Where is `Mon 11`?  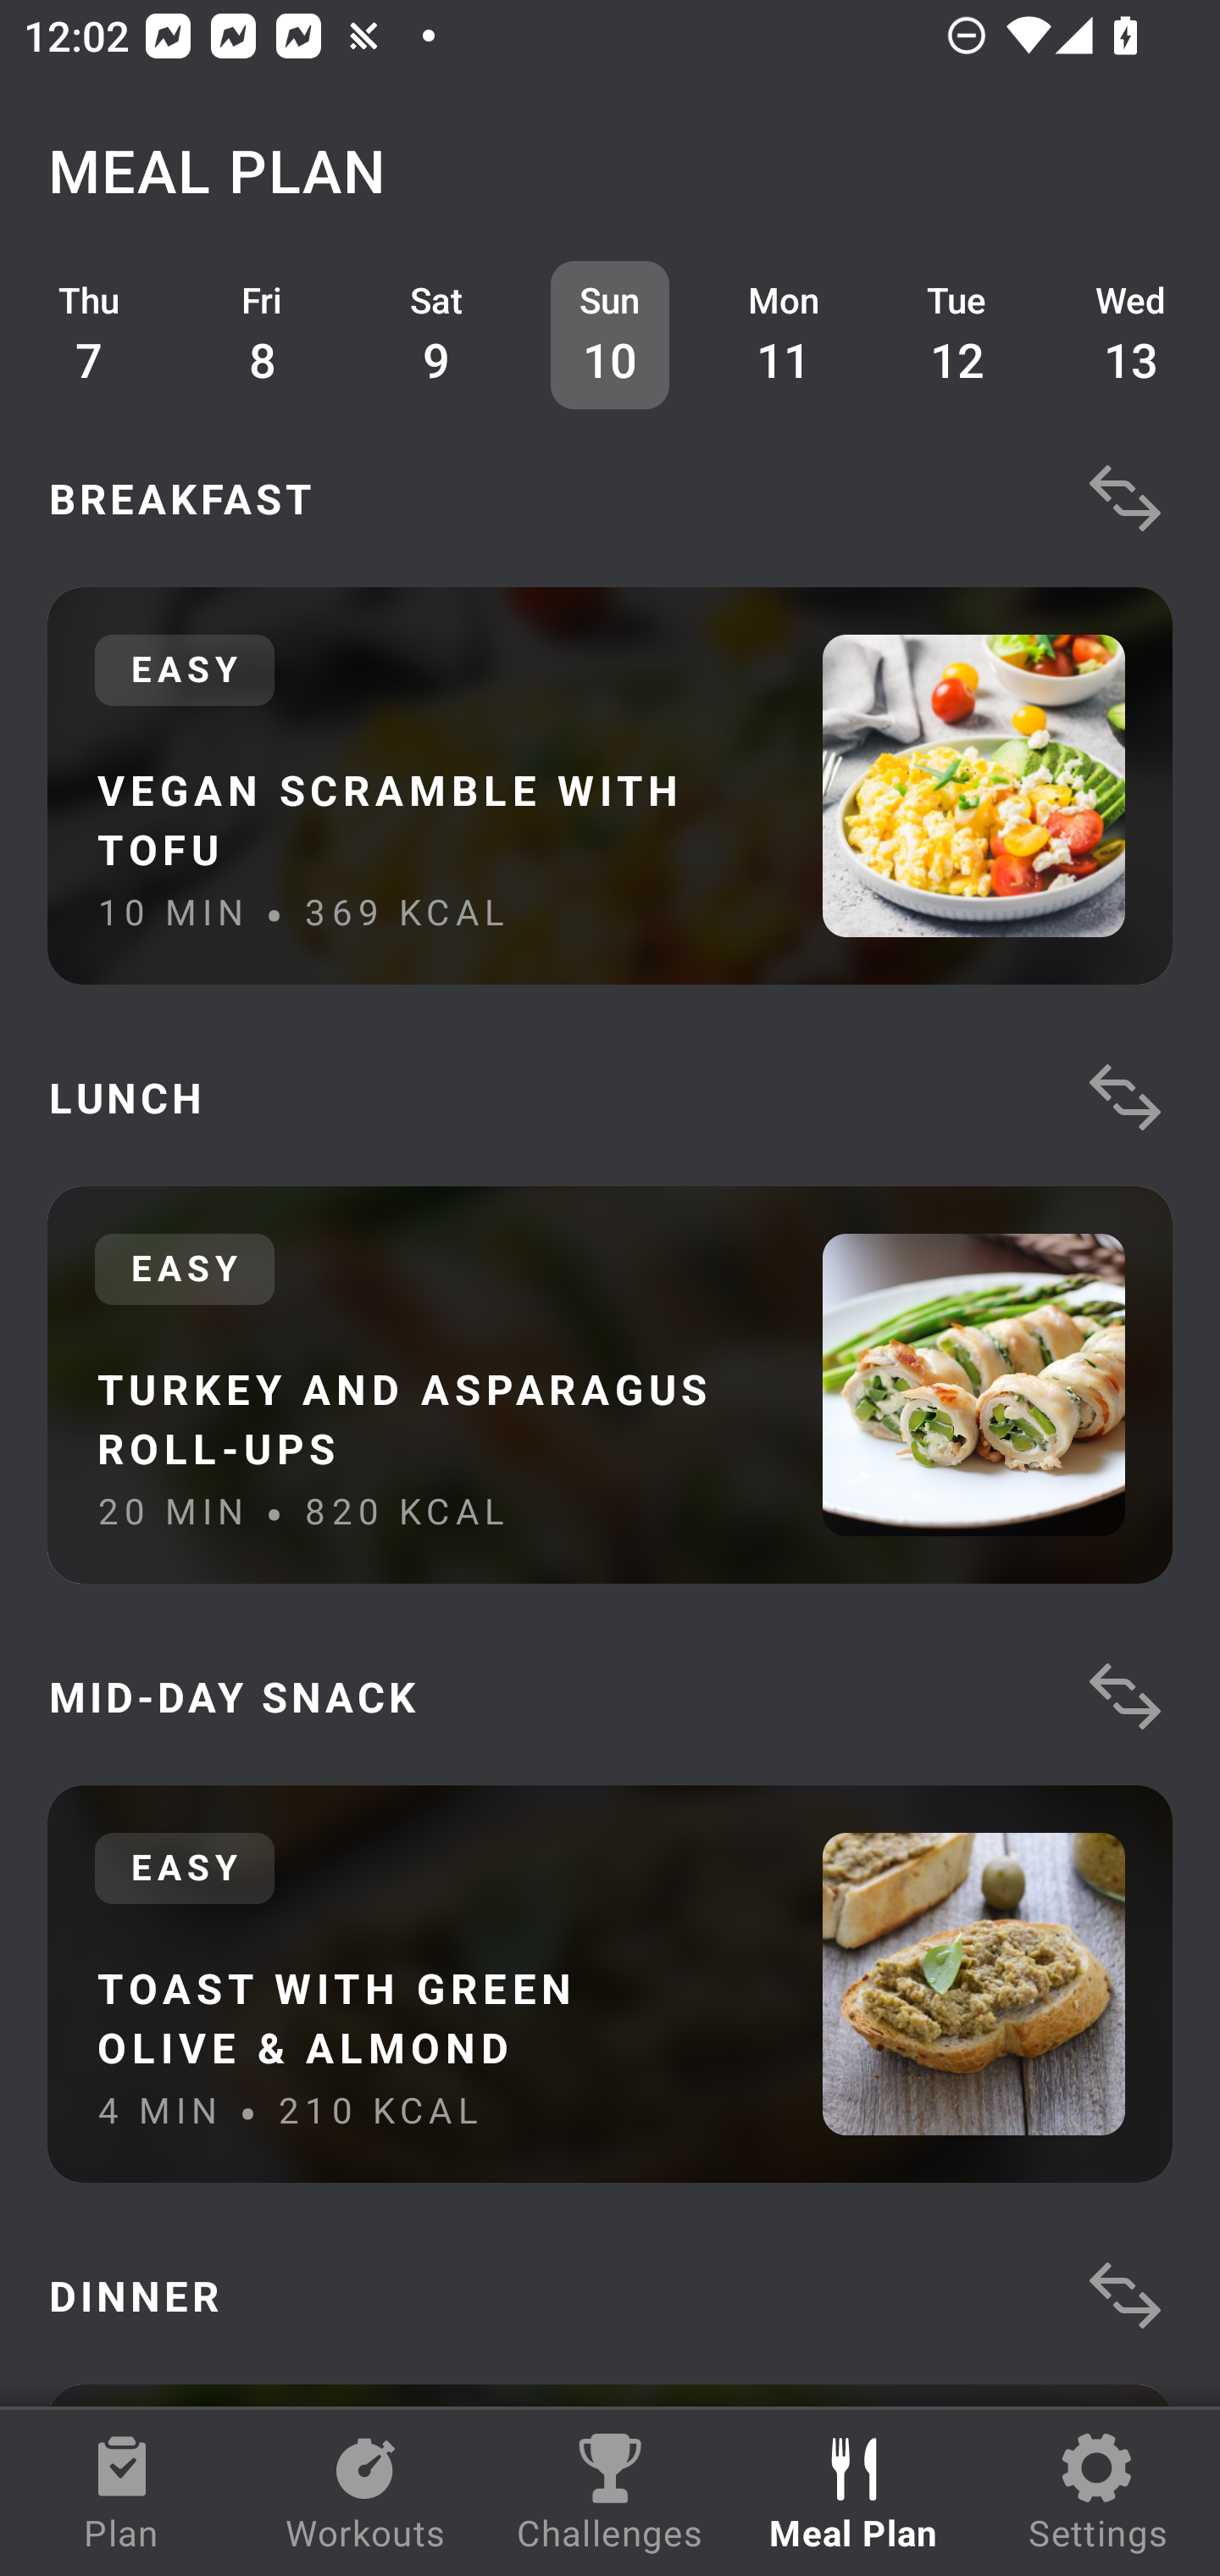
Mon 11 is located at coordinates (785, 335).